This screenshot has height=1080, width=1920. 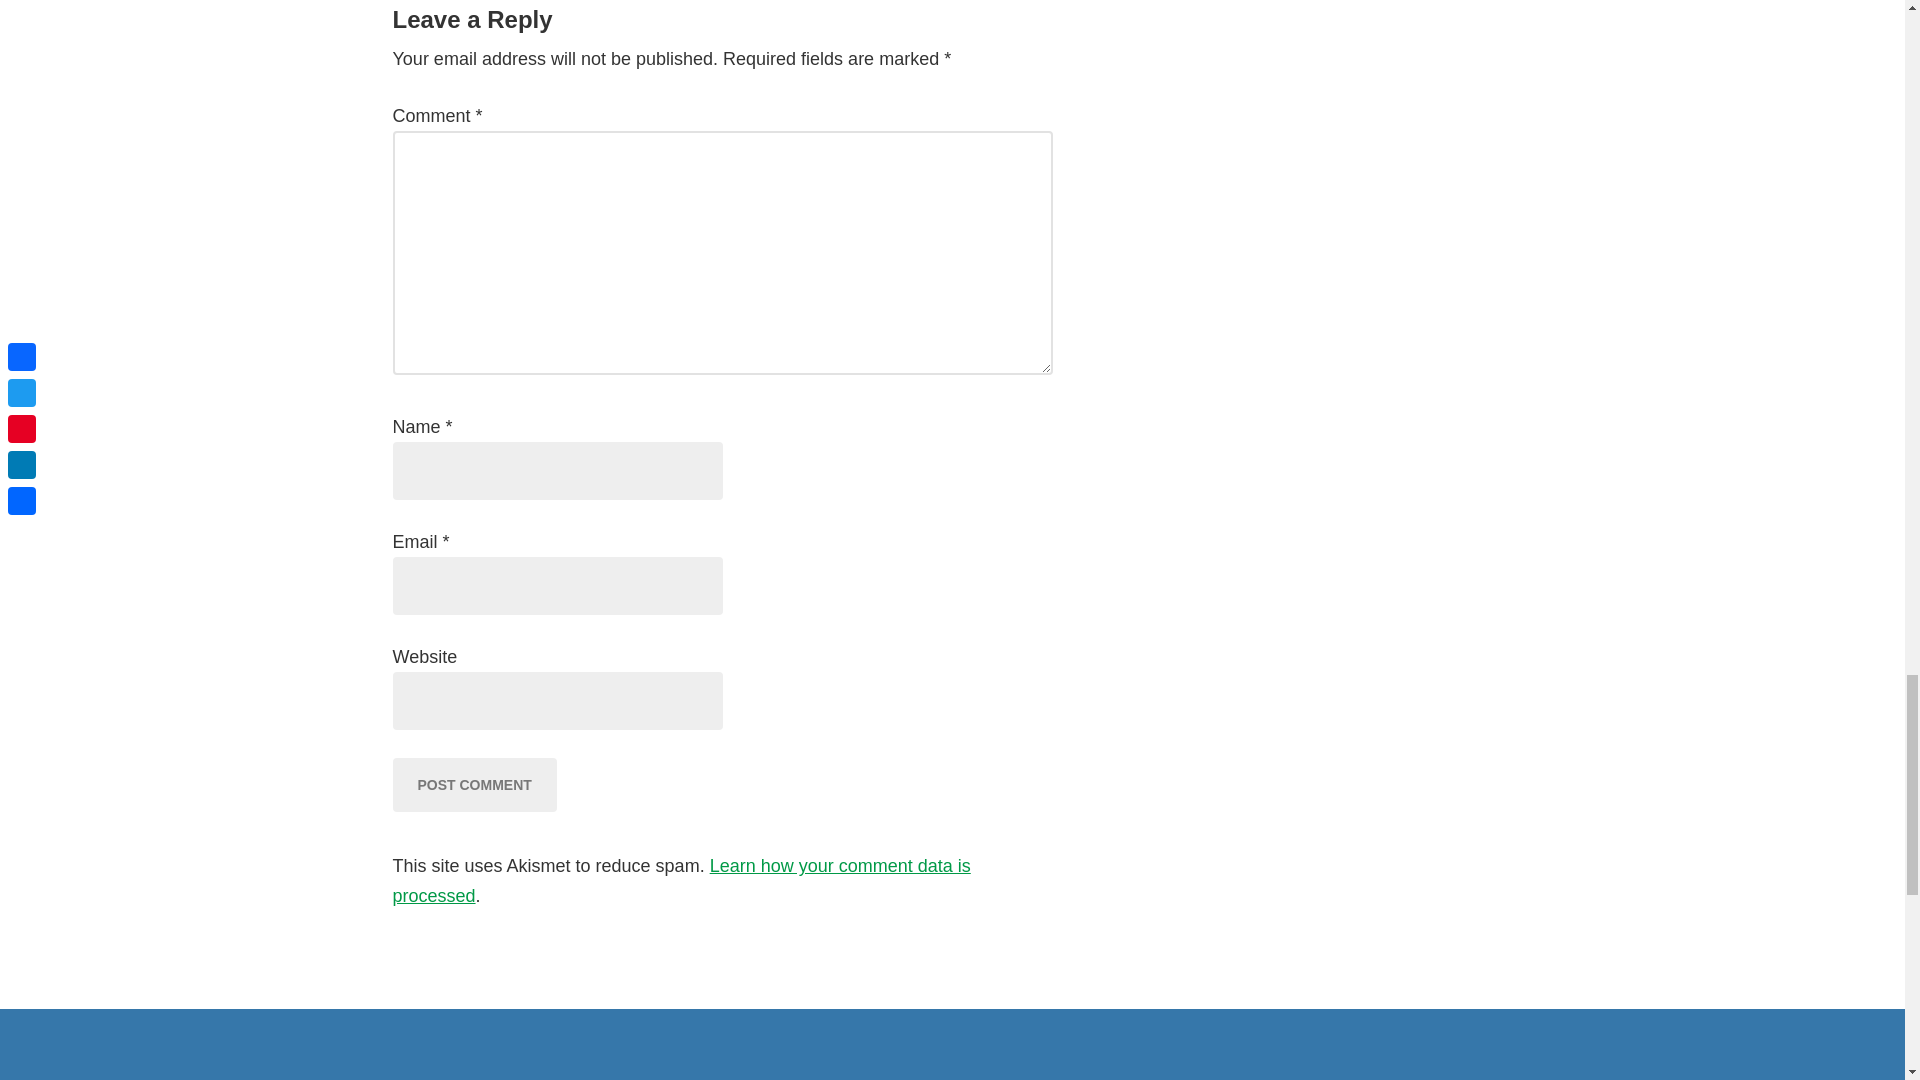 What do you see at coordinates (474, 785) in the screenshot?
I see `Post Comment` at bounding box center [474, 785].